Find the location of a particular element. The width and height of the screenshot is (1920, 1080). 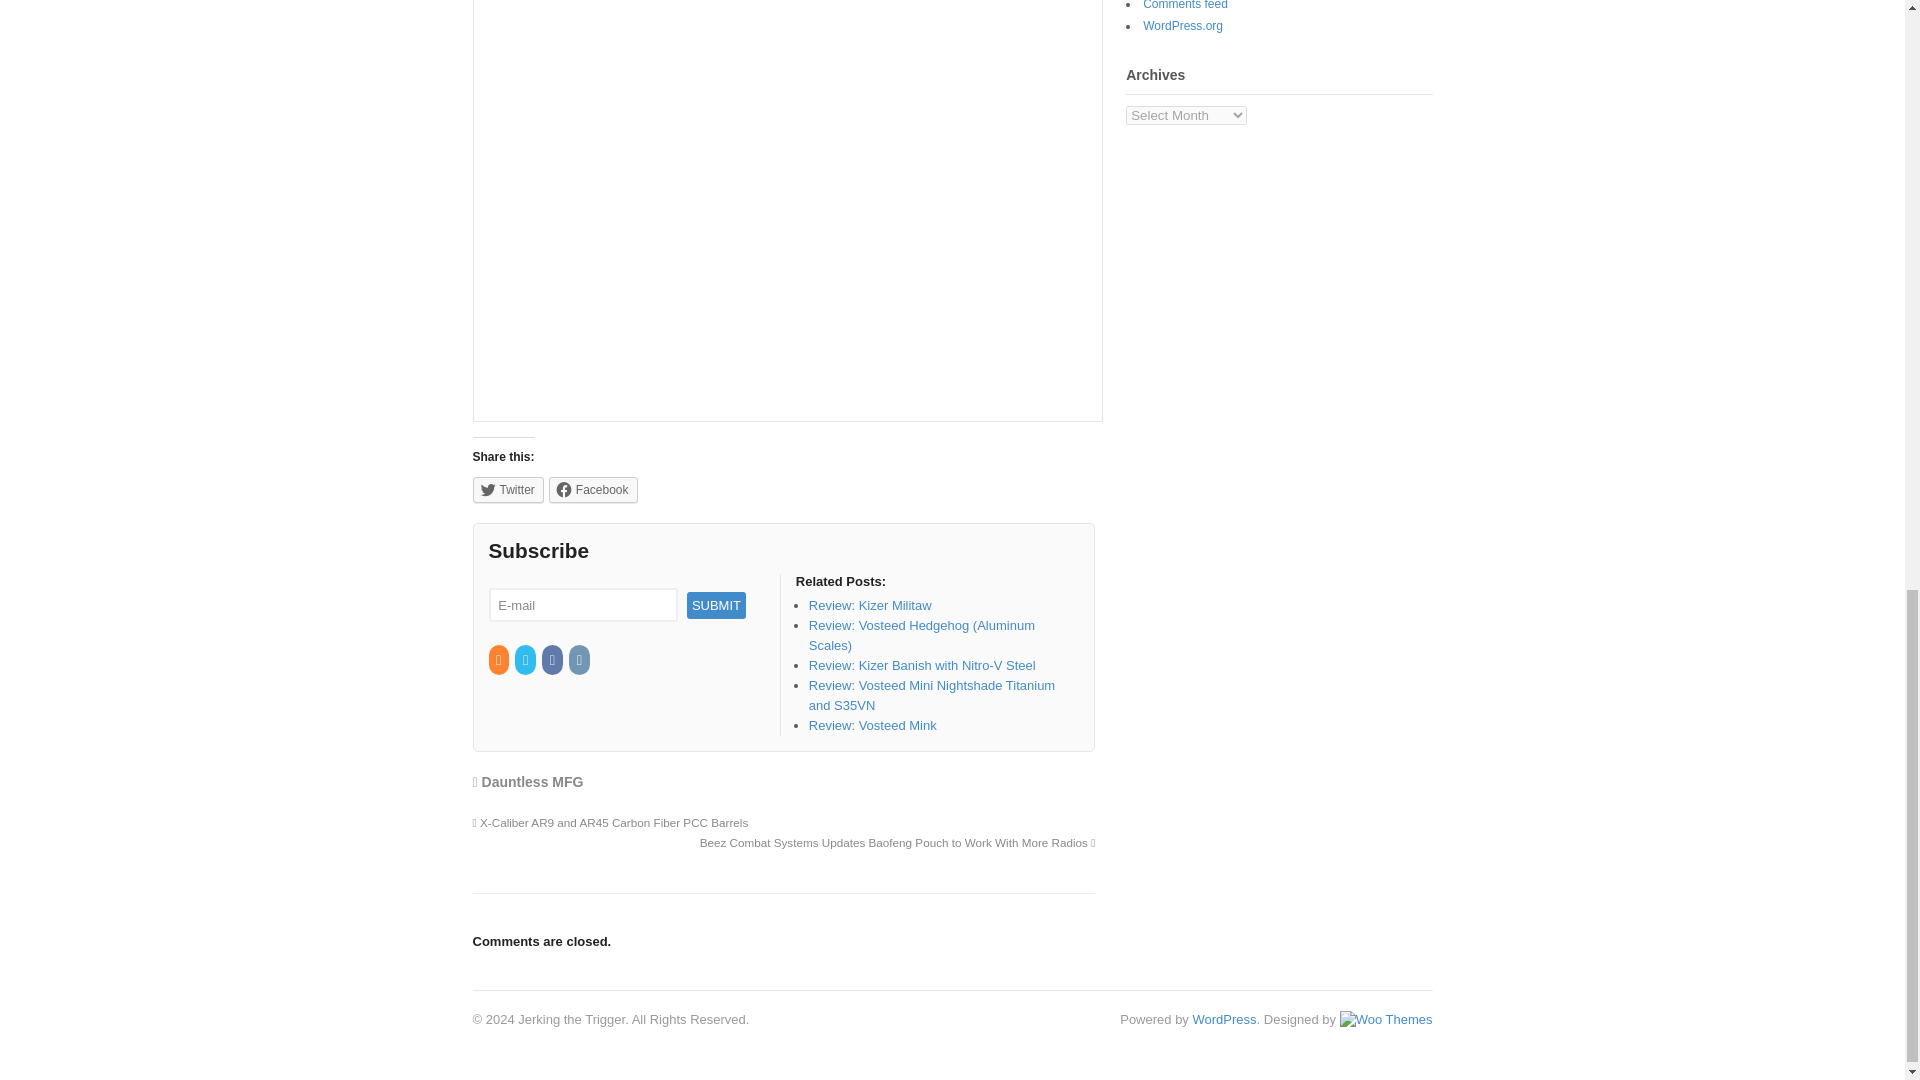

RSS is located at coordinates (498, 660).